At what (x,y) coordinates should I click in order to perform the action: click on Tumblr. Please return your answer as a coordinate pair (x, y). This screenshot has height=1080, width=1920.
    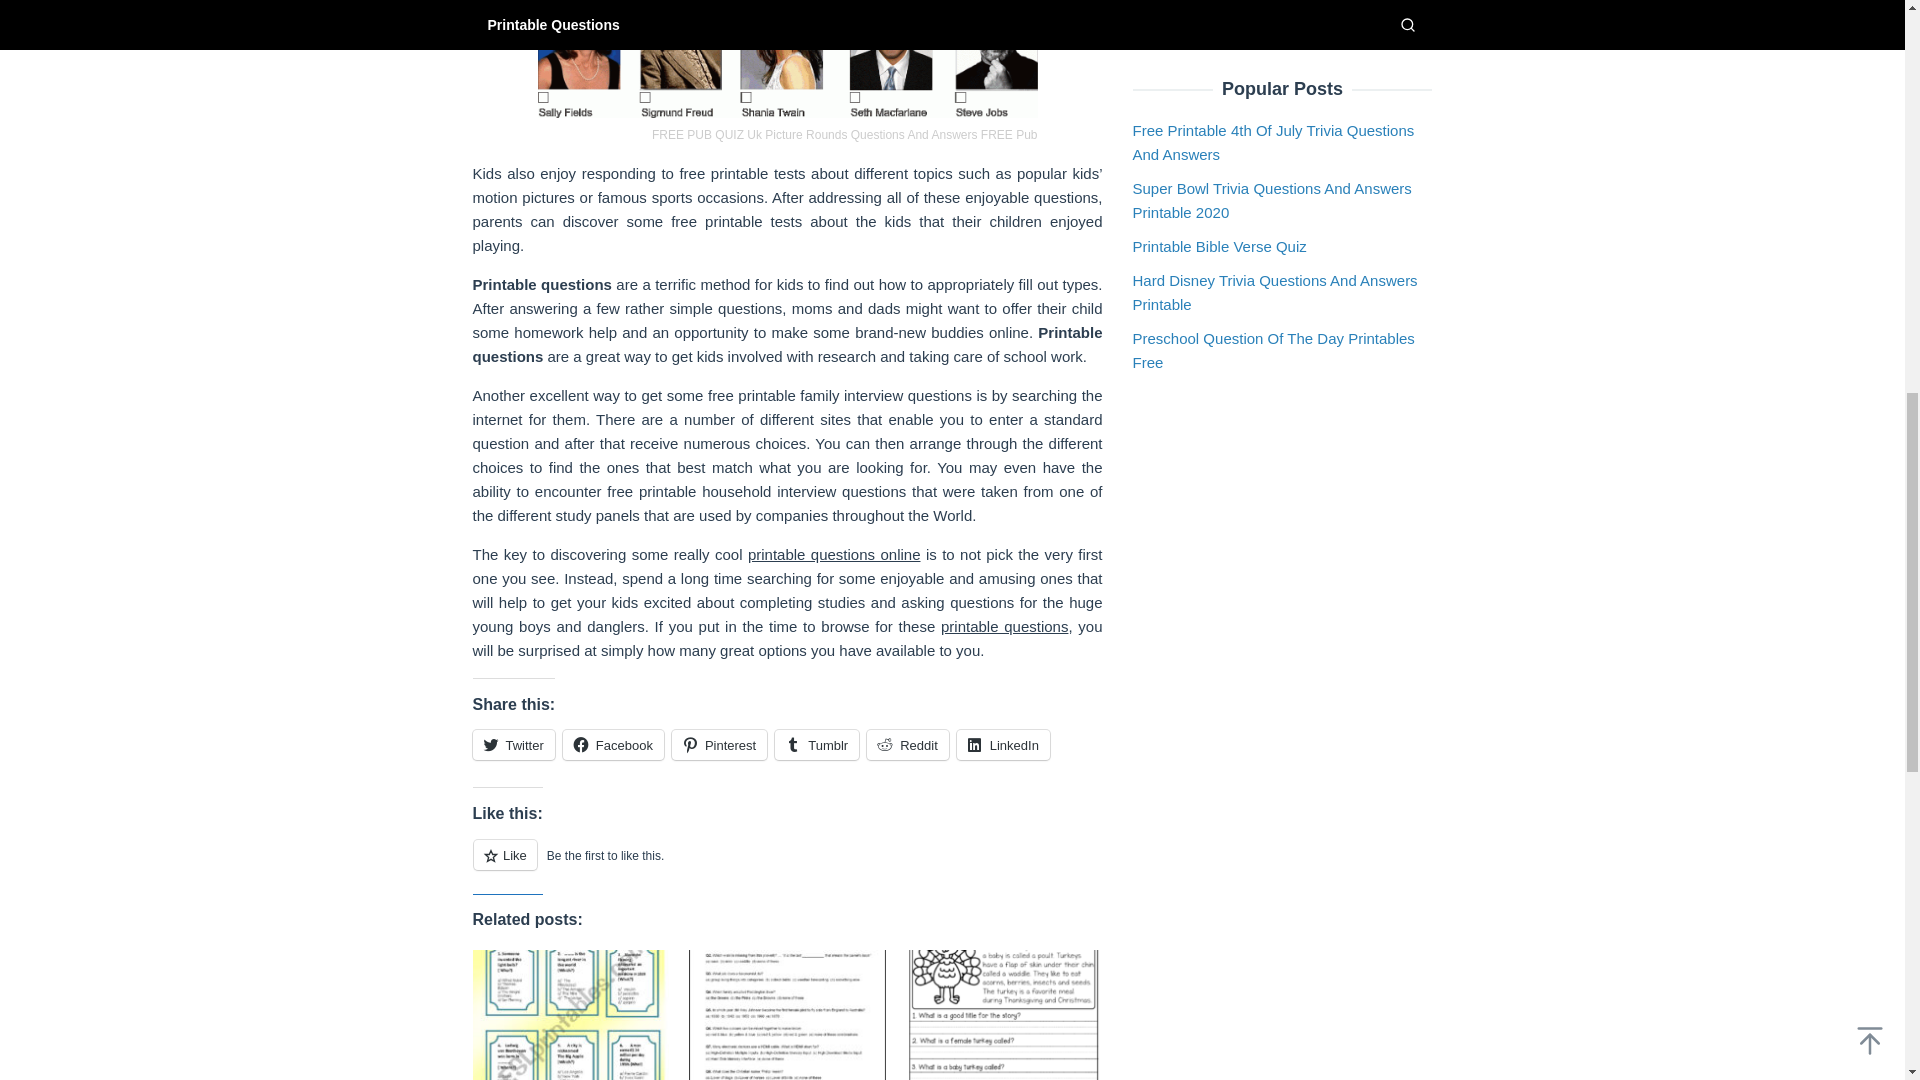
    Looking at the image, I should click on (816, 745).